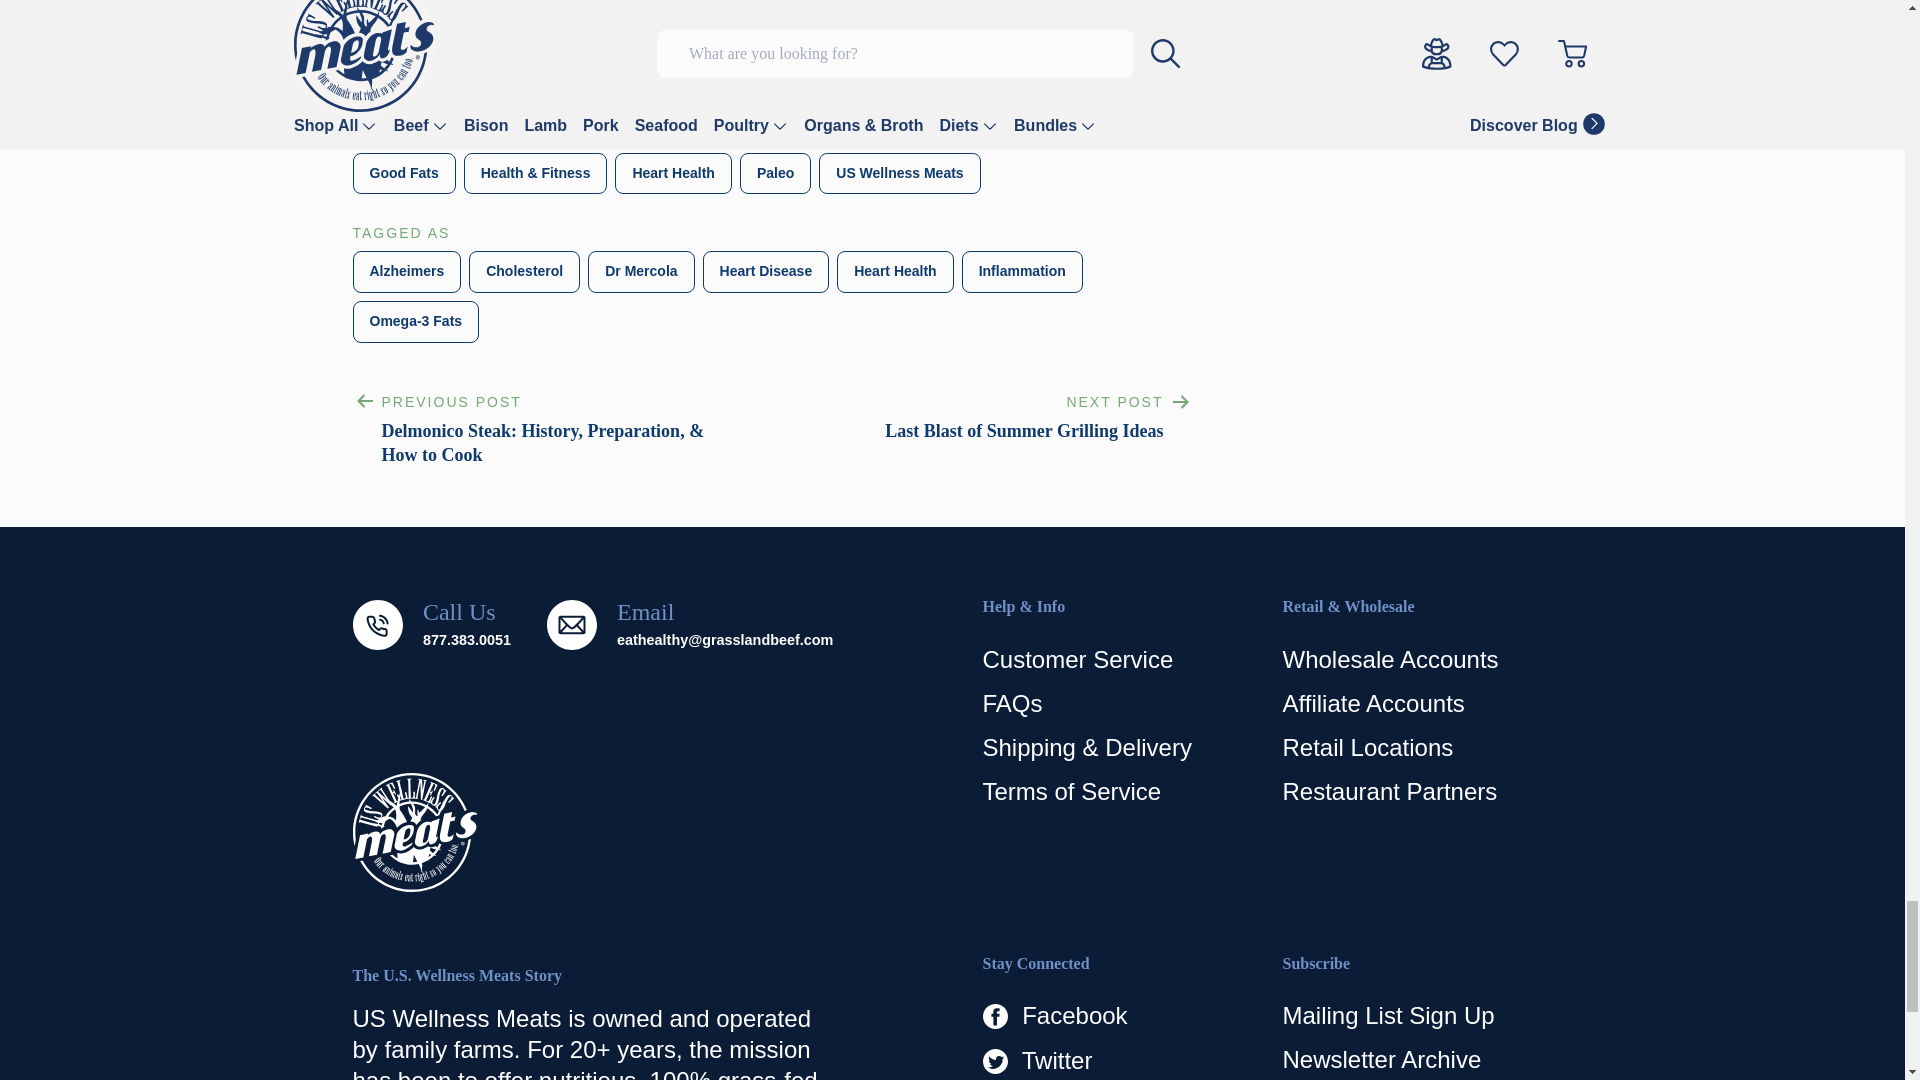  I want to click on Call Icon, so click(376, 625).